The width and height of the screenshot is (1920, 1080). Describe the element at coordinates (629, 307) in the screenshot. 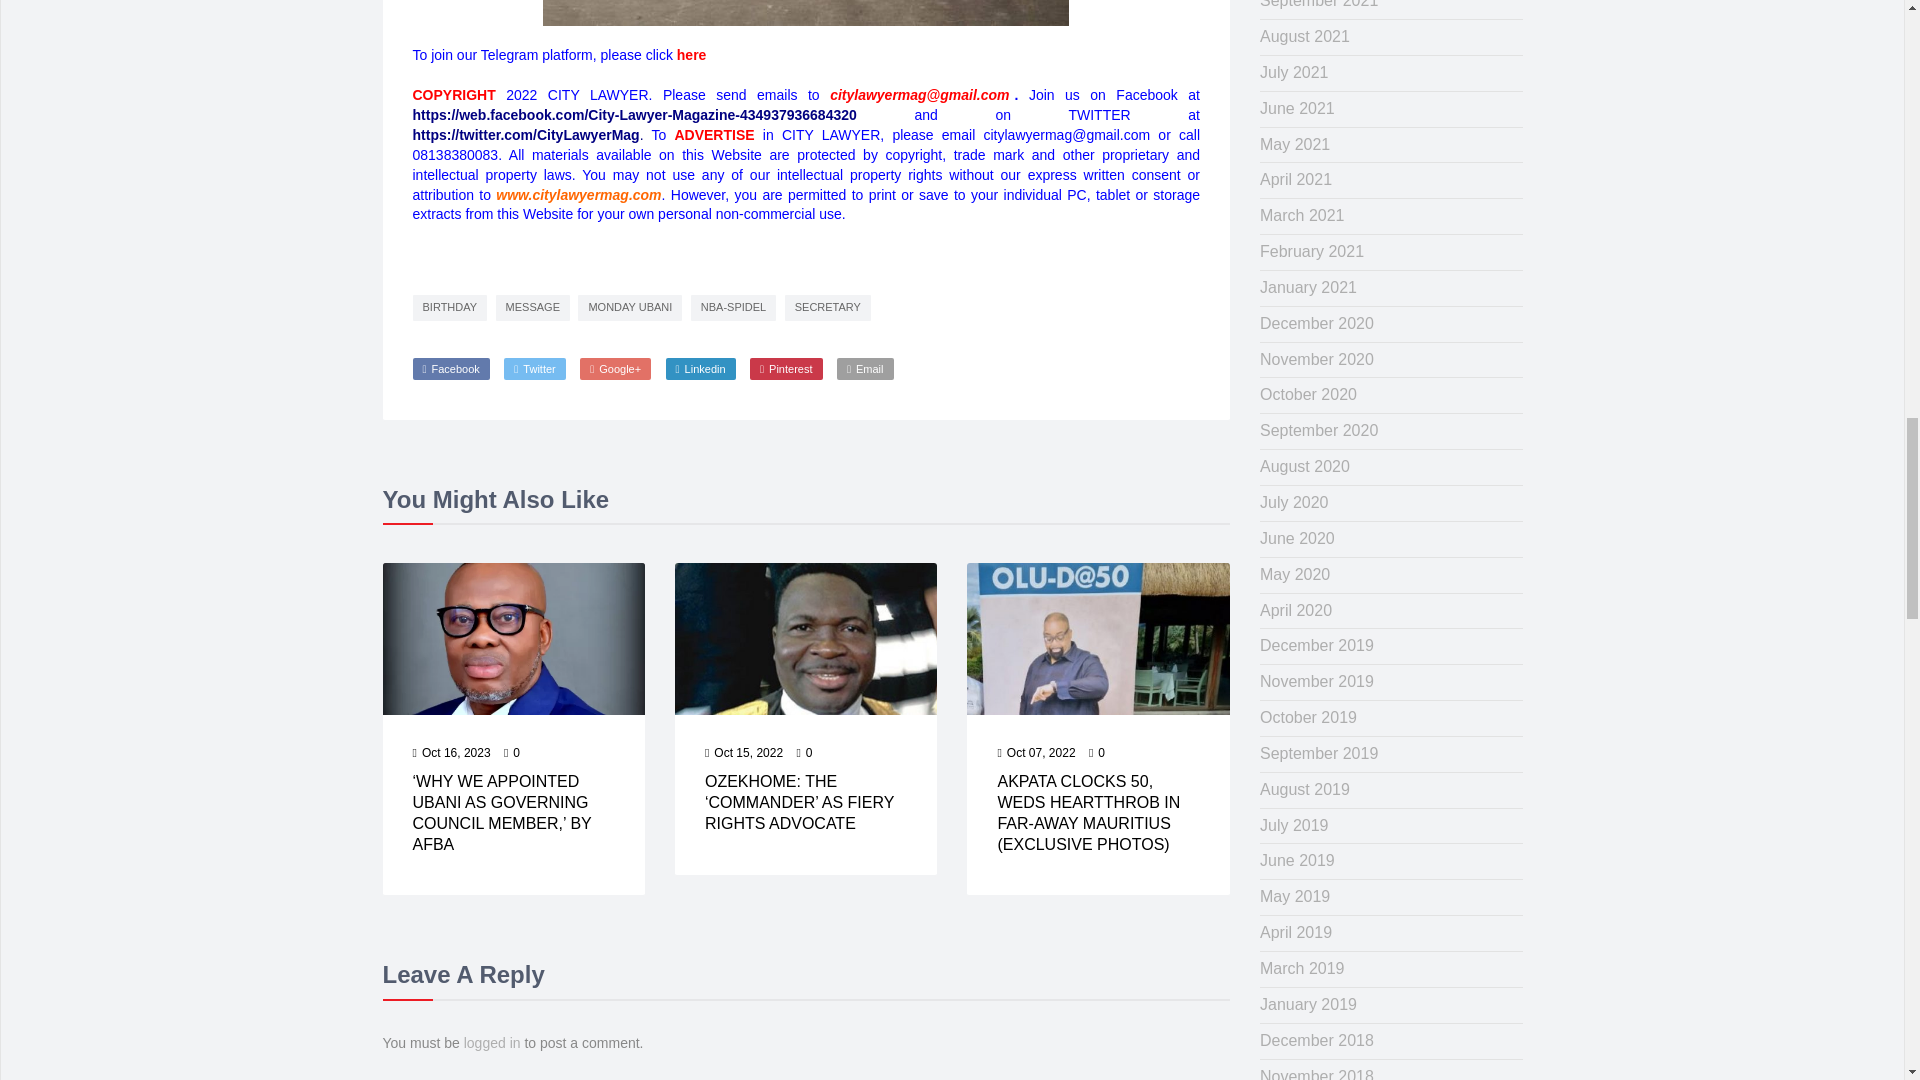

I see `MONDAY UBANI` at that location.